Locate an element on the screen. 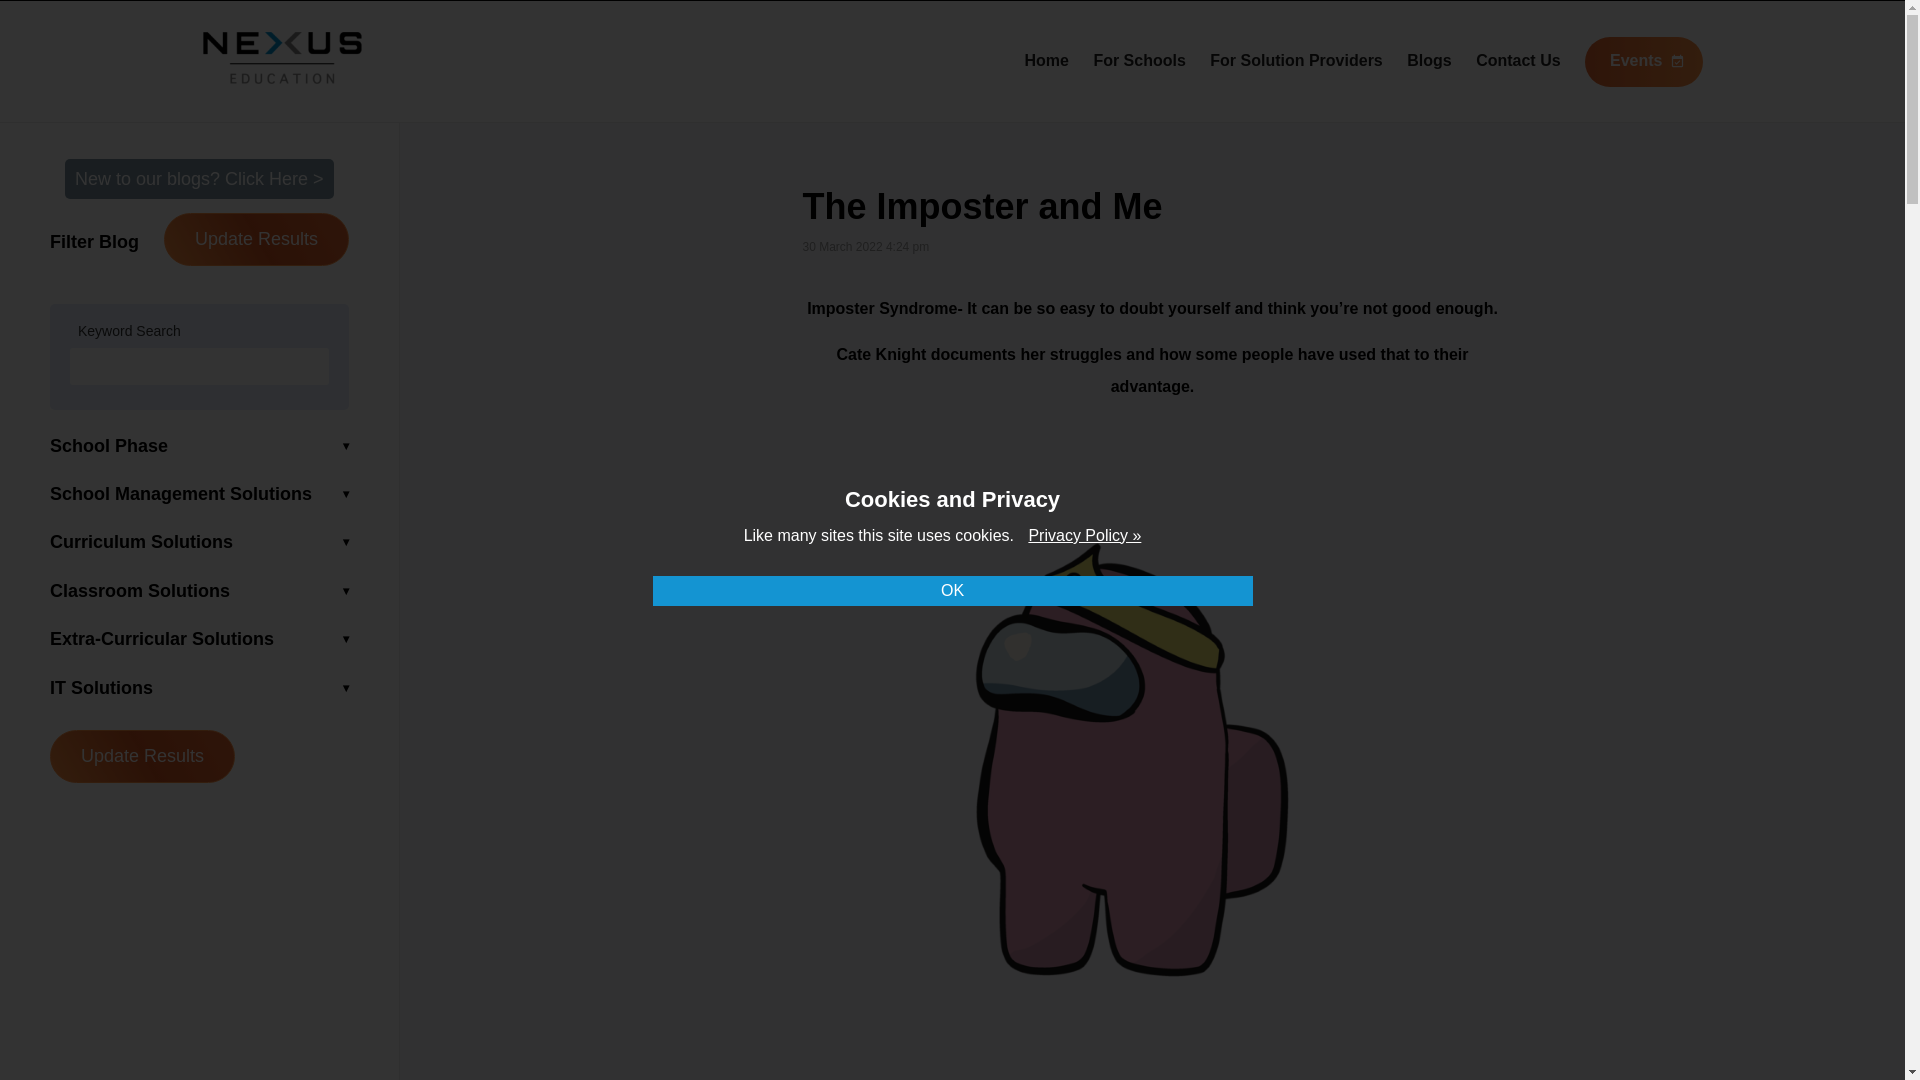 The width and height of the screenshot is (1920, 1080). Contact Us is located at coordinates (1518, 60).